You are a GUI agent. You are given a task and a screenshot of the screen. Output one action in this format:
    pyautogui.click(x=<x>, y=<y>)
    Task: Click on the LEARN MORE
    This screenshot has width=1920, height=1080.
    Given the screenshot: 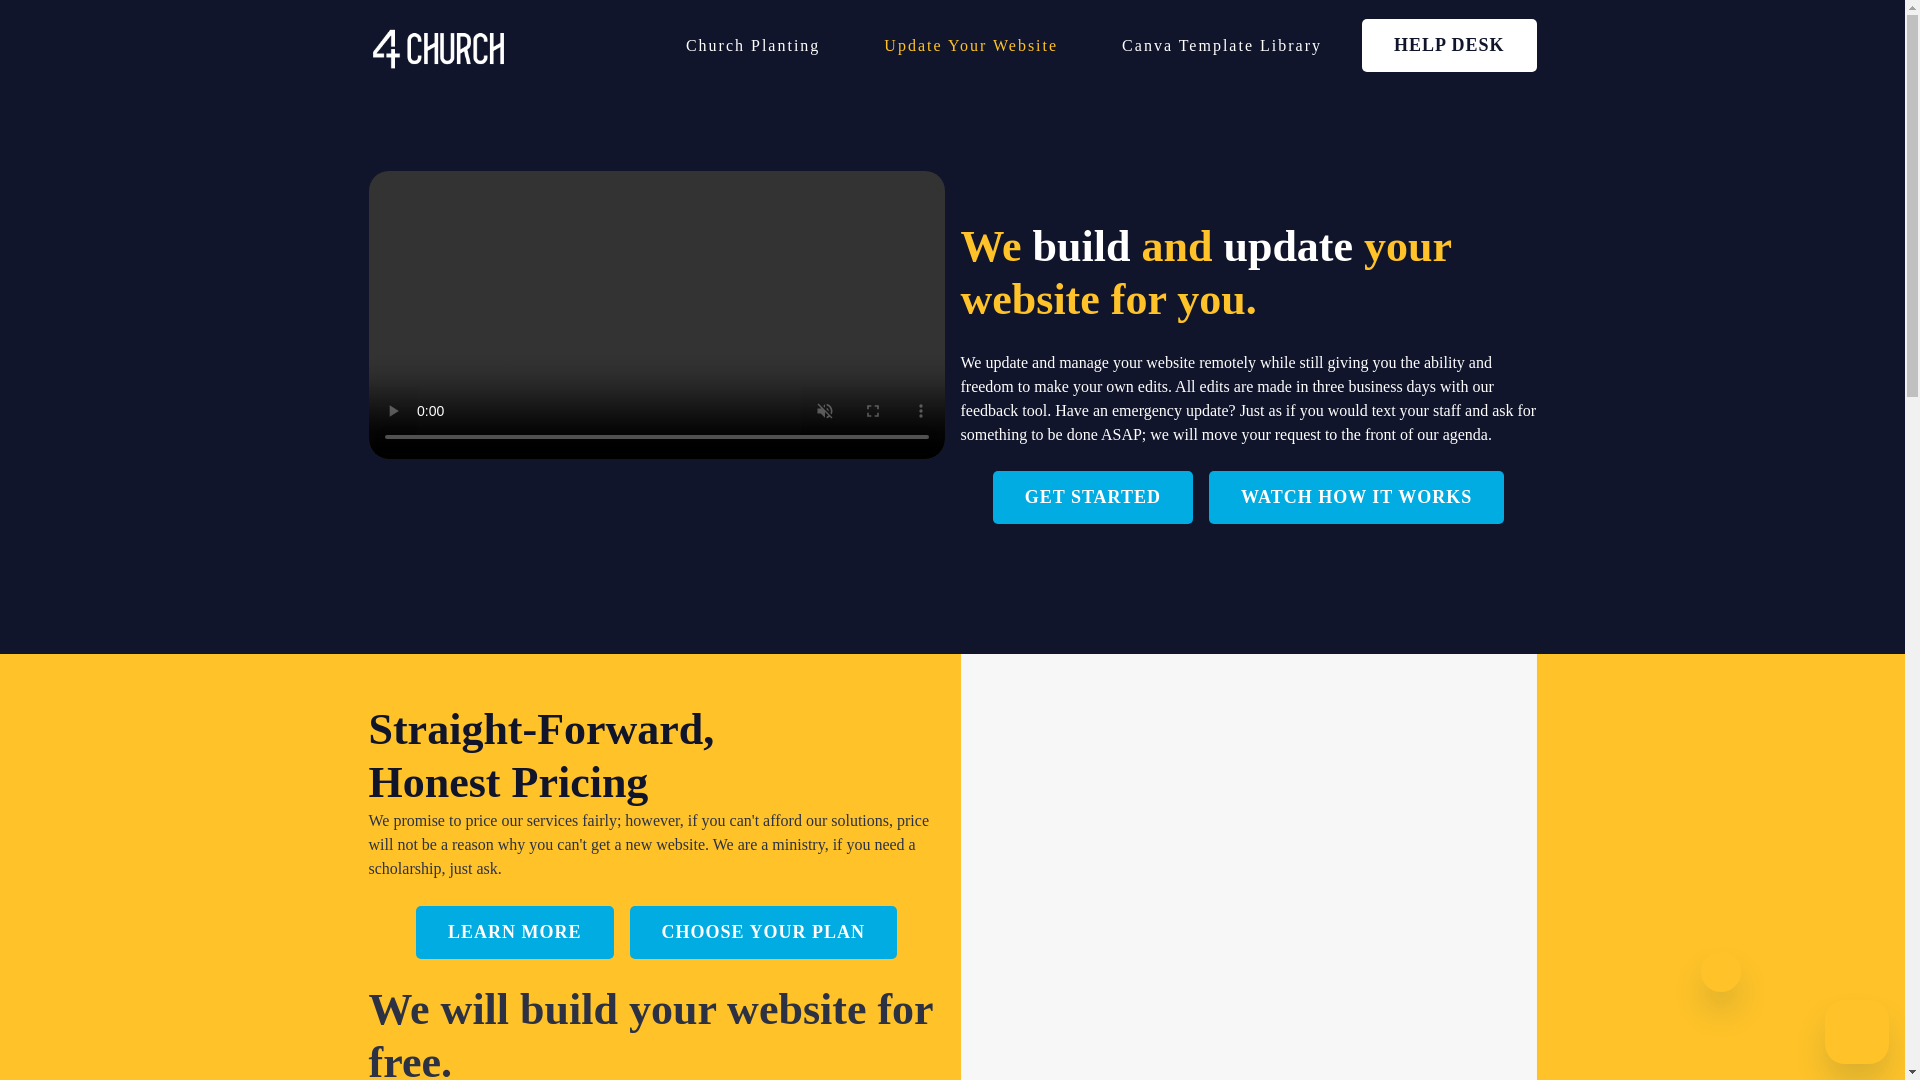 What is the action you would take?
    pyautogui.click(x=515, y=932)
    